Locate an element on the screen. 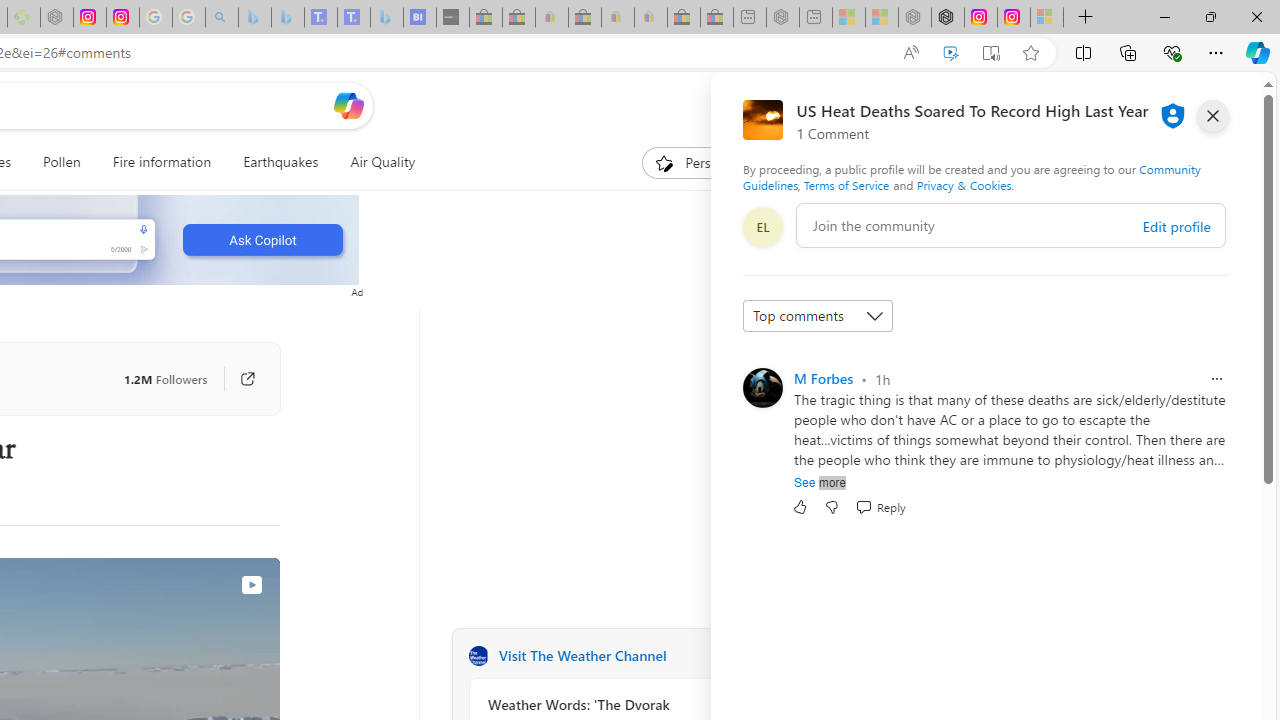  Profile Picture is located at coordinates (762, 388).